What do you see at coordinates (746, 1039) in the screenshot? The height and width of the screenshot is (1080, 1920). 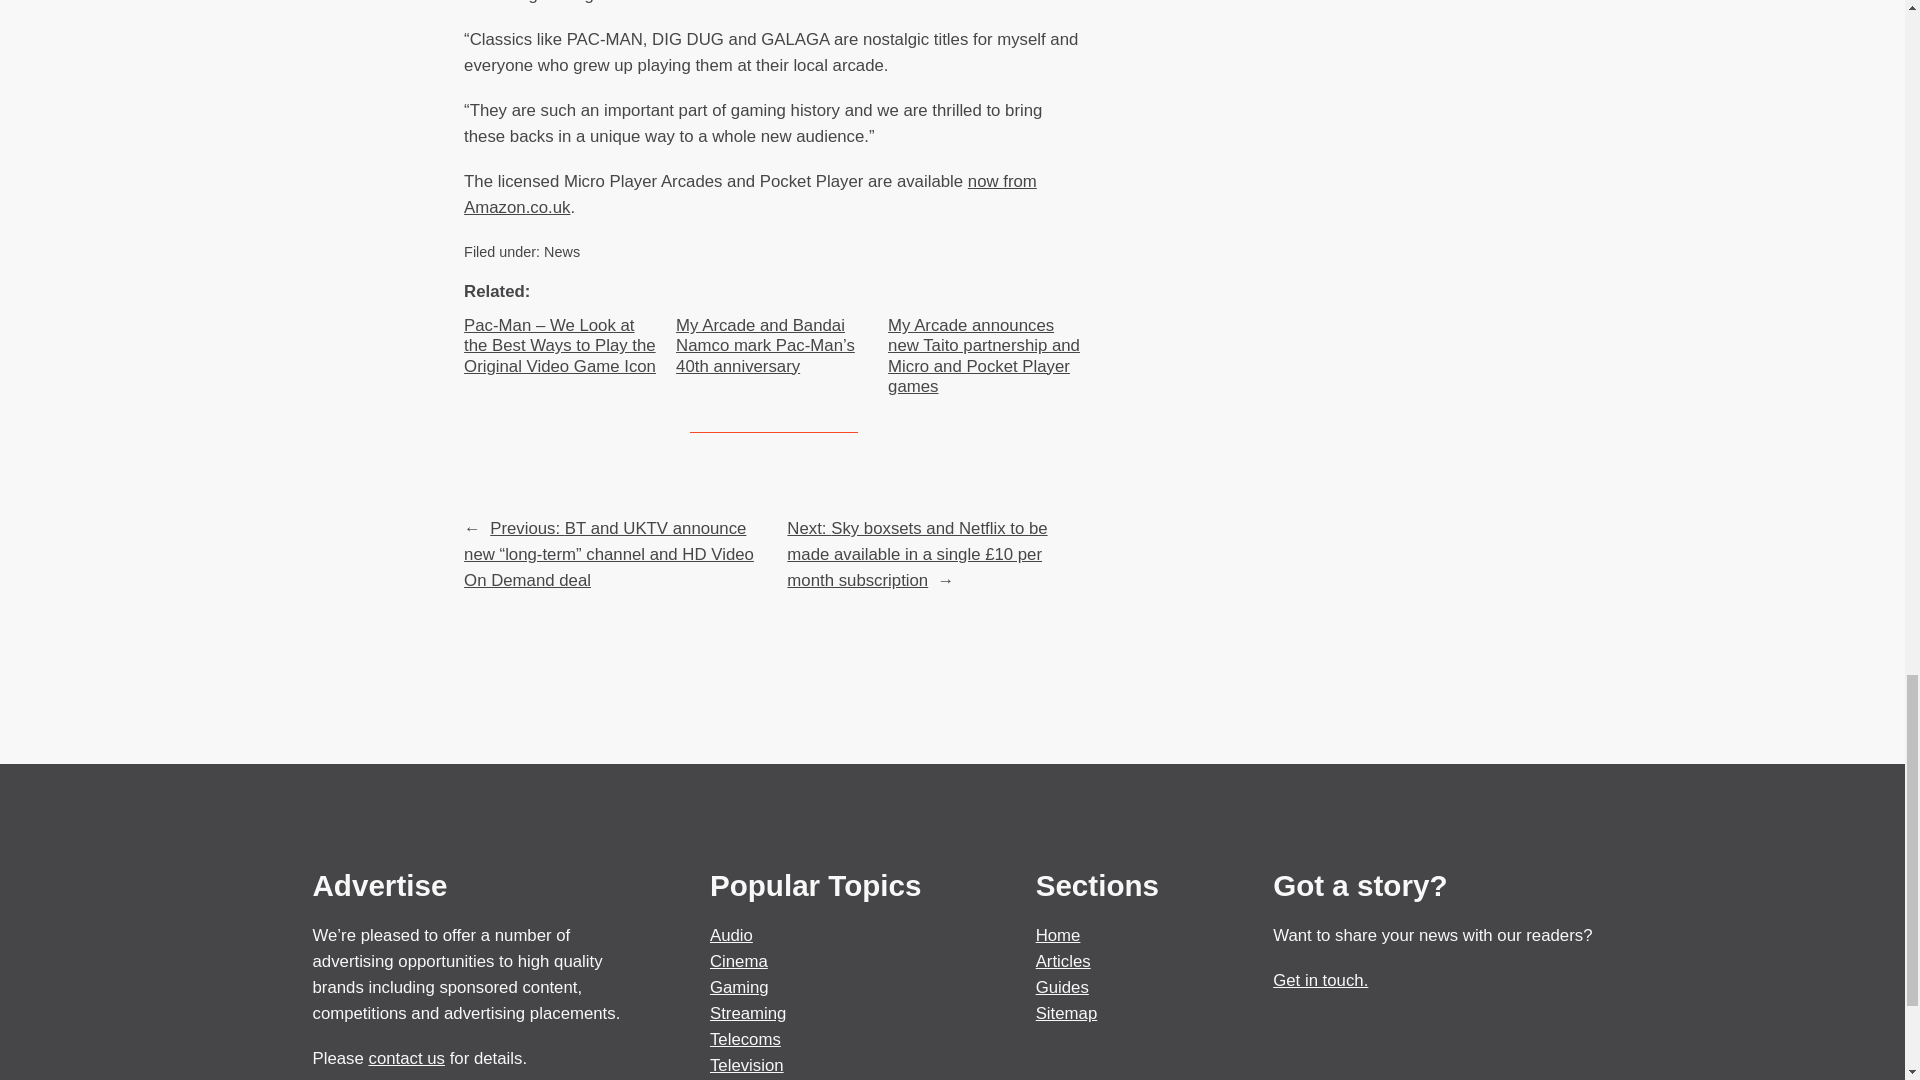 I see `Telecoms` at bounding box center [746, 1039].